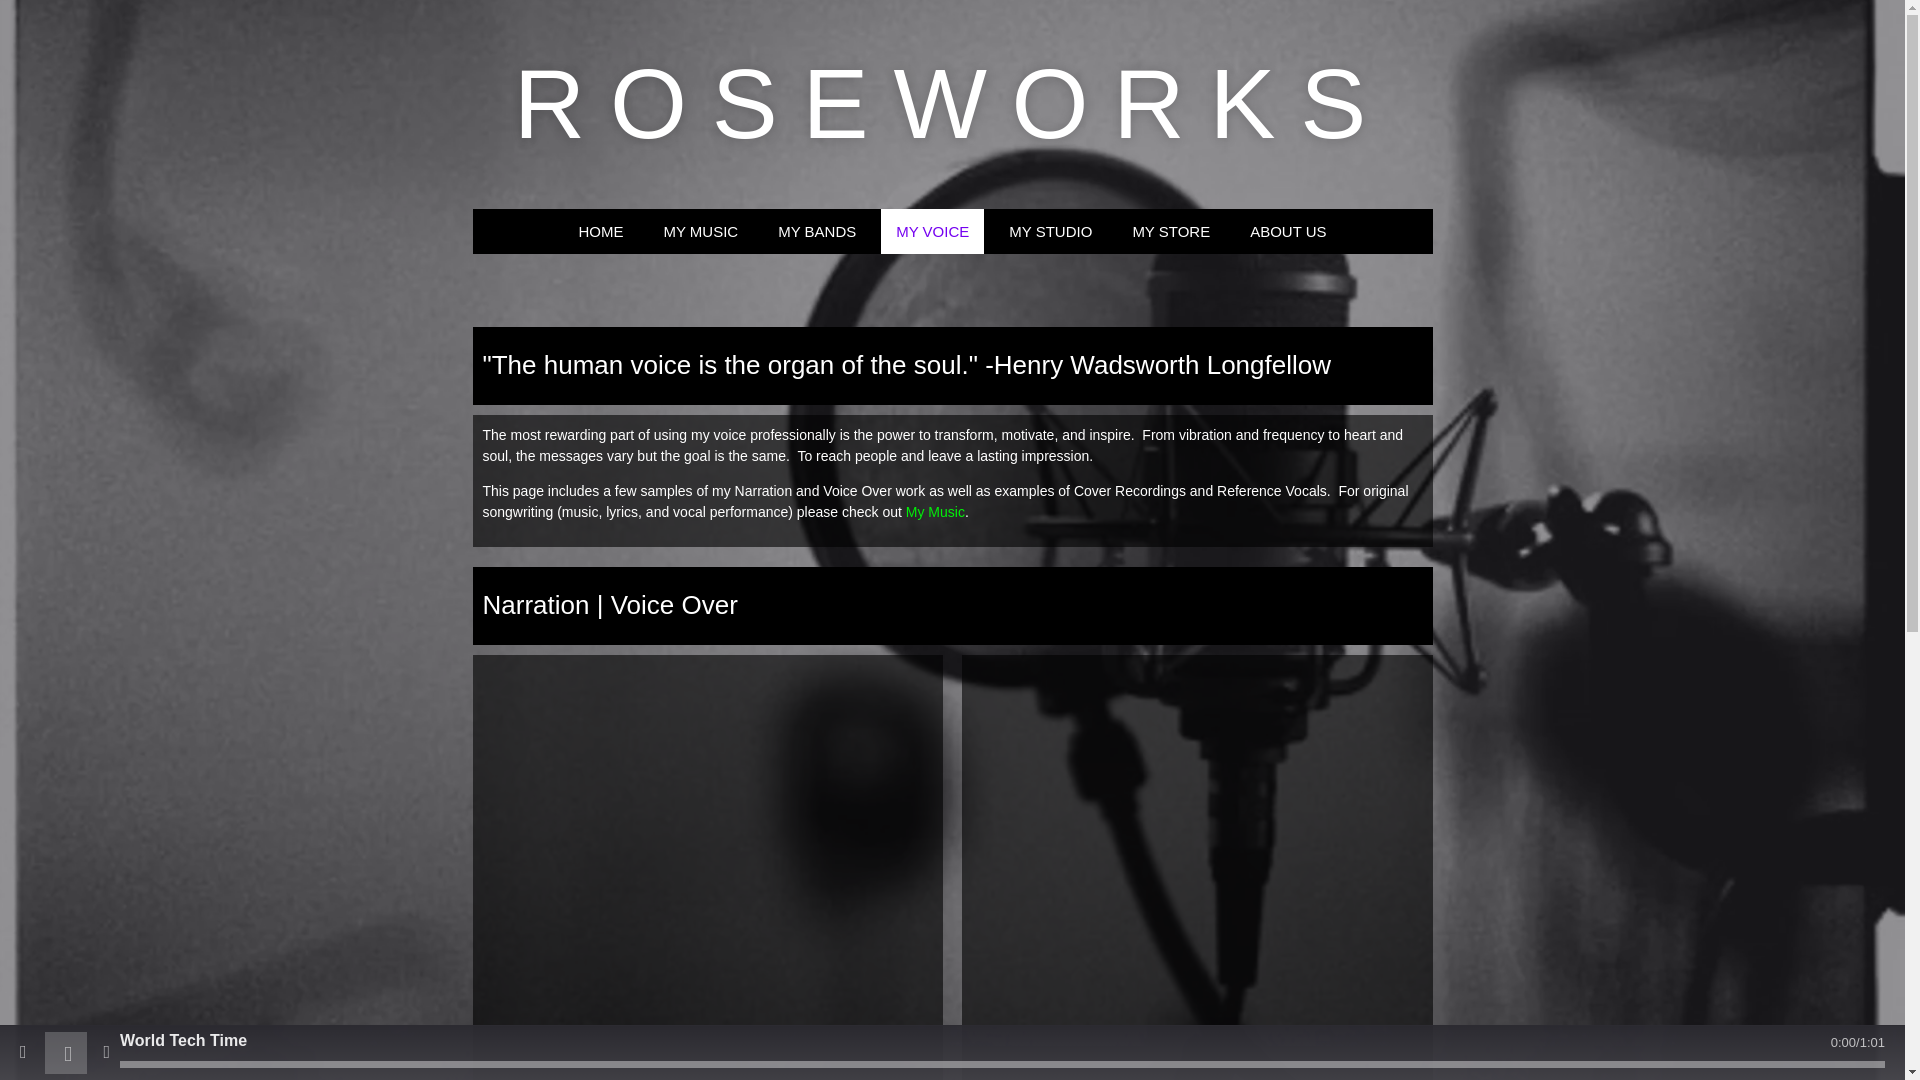  What do you see at coordinates (932, 231) in the screenshot?
I see `MY VOICE` at bounding box center [932, 231].